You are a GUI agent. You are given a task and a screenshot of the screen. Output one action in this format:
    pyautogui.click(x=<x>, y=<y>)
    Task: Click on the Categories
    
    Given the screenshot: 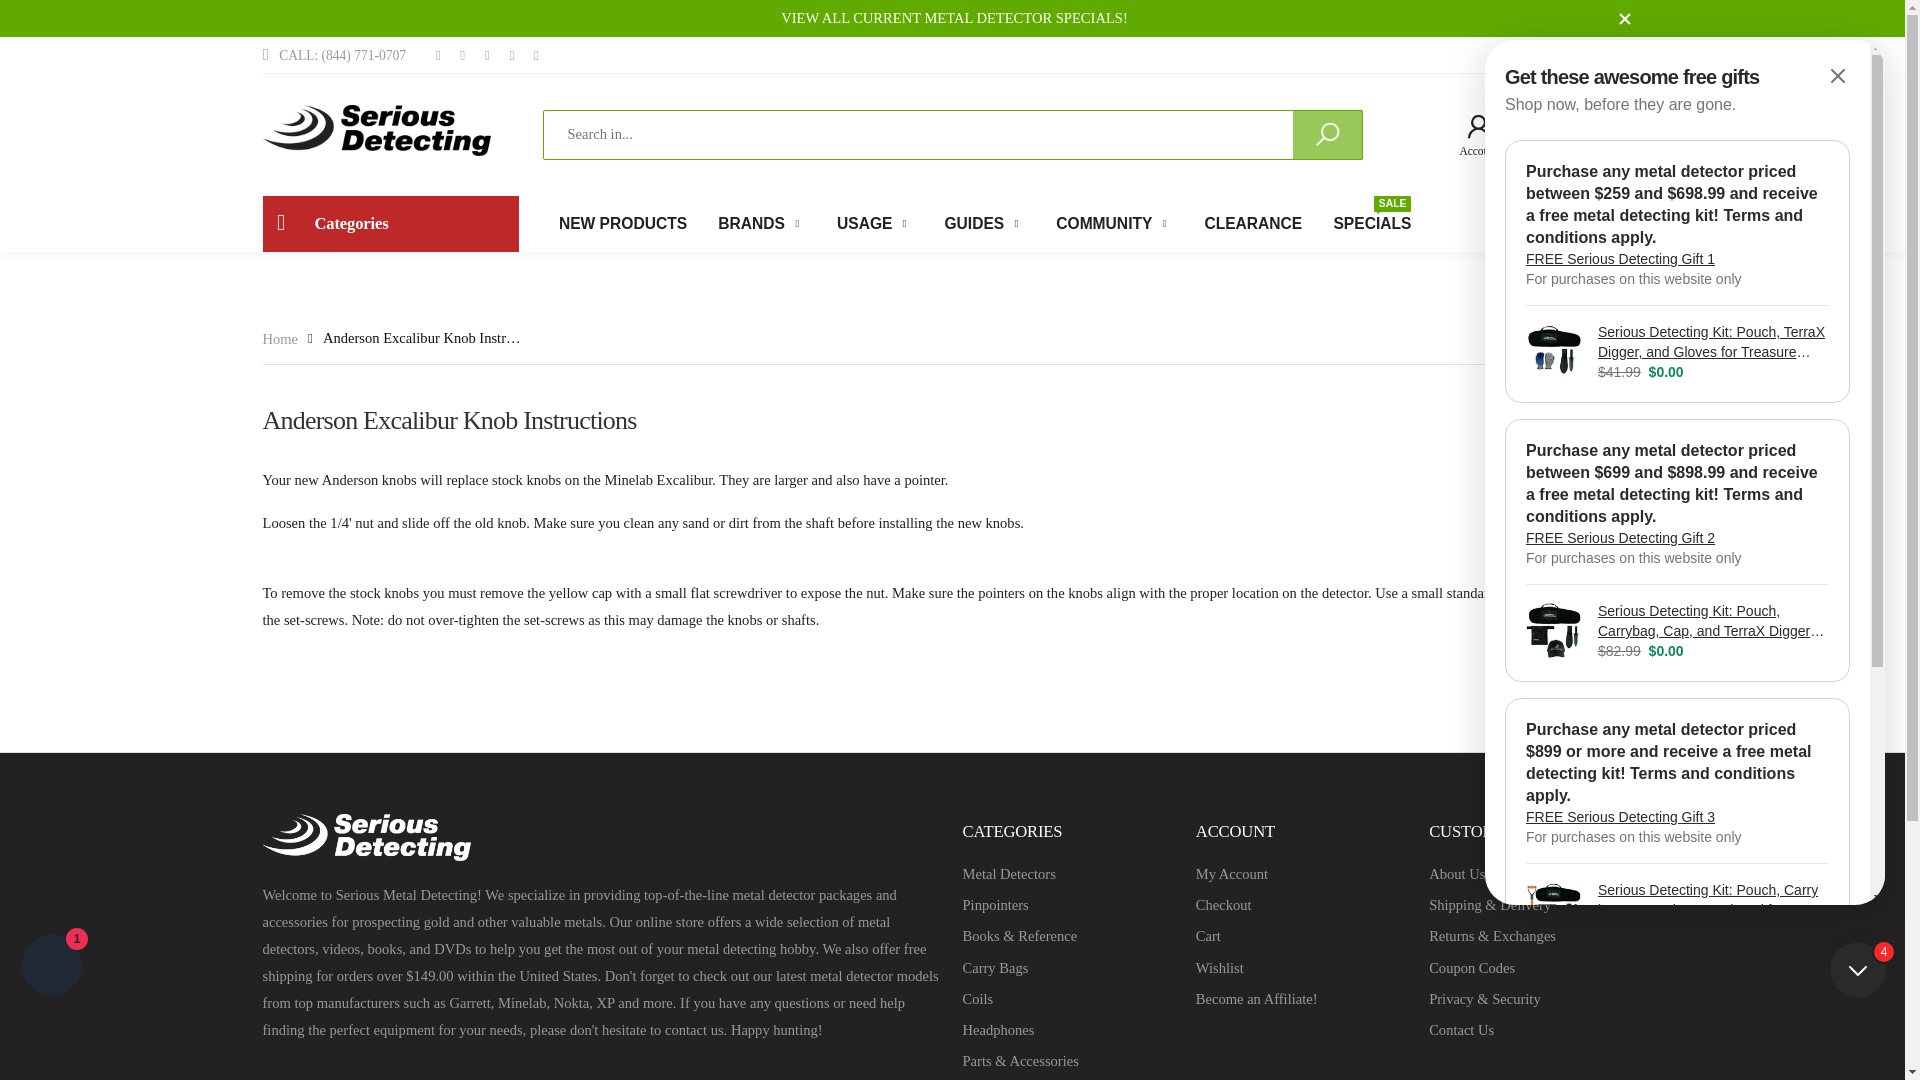 What is the action you would take?
    pyautogui.click(x=954, y=17)
    